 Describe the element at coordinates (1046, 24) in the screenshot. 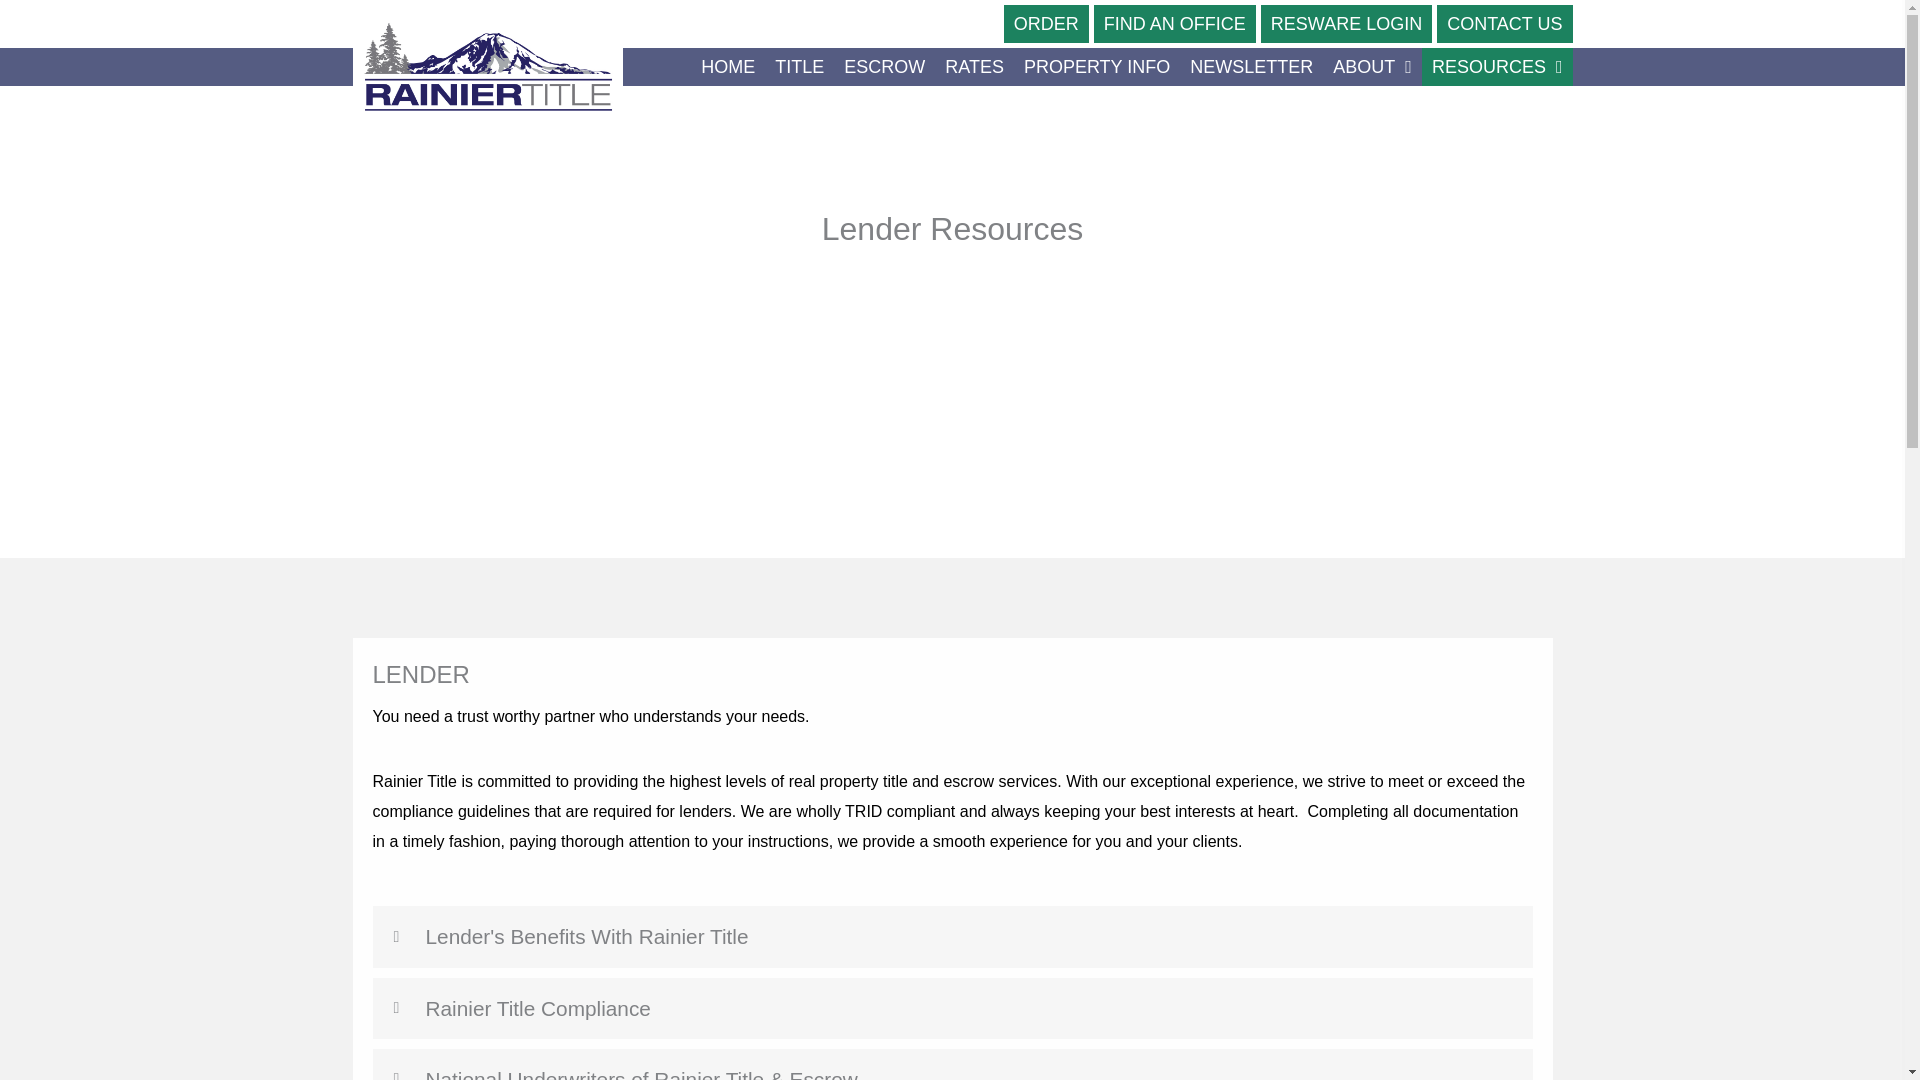

I see `ORDER` at that location.